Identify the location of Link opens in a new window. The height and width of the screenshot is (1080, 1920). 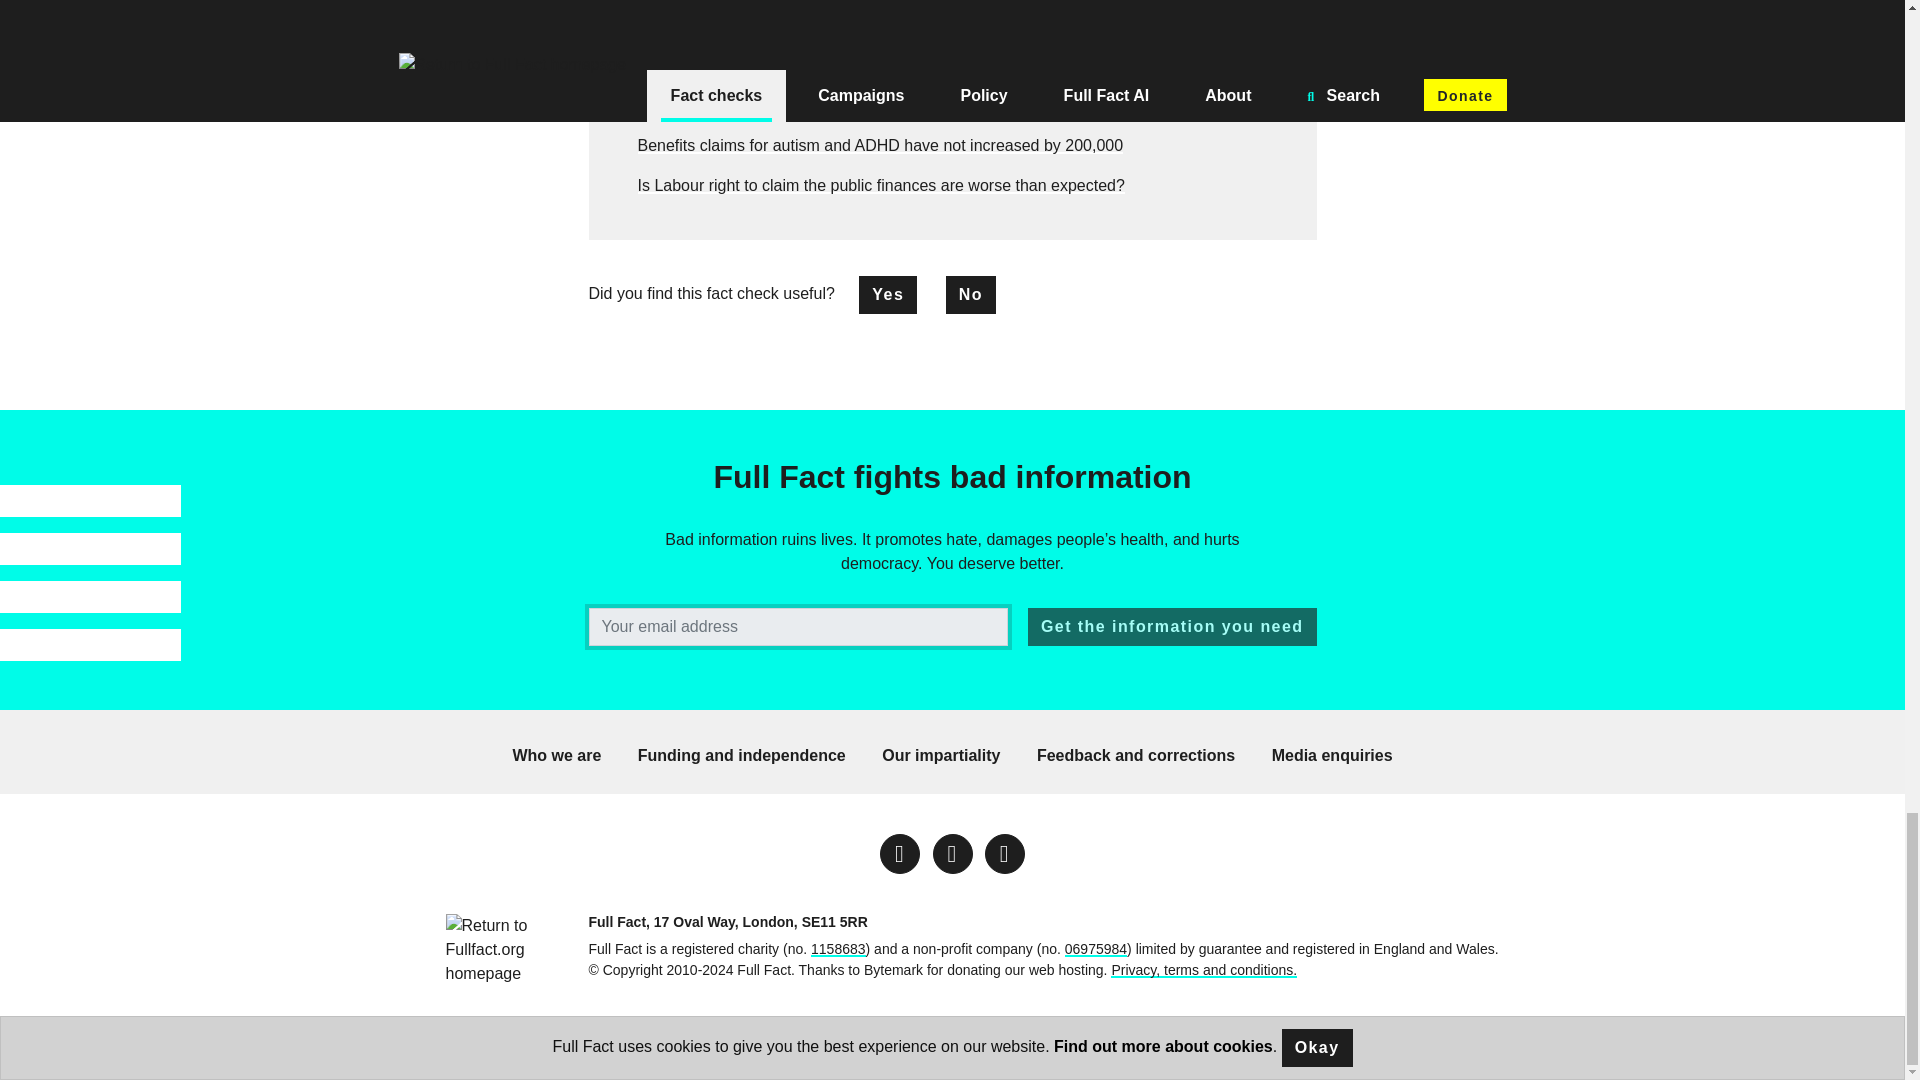
(1004, 853).